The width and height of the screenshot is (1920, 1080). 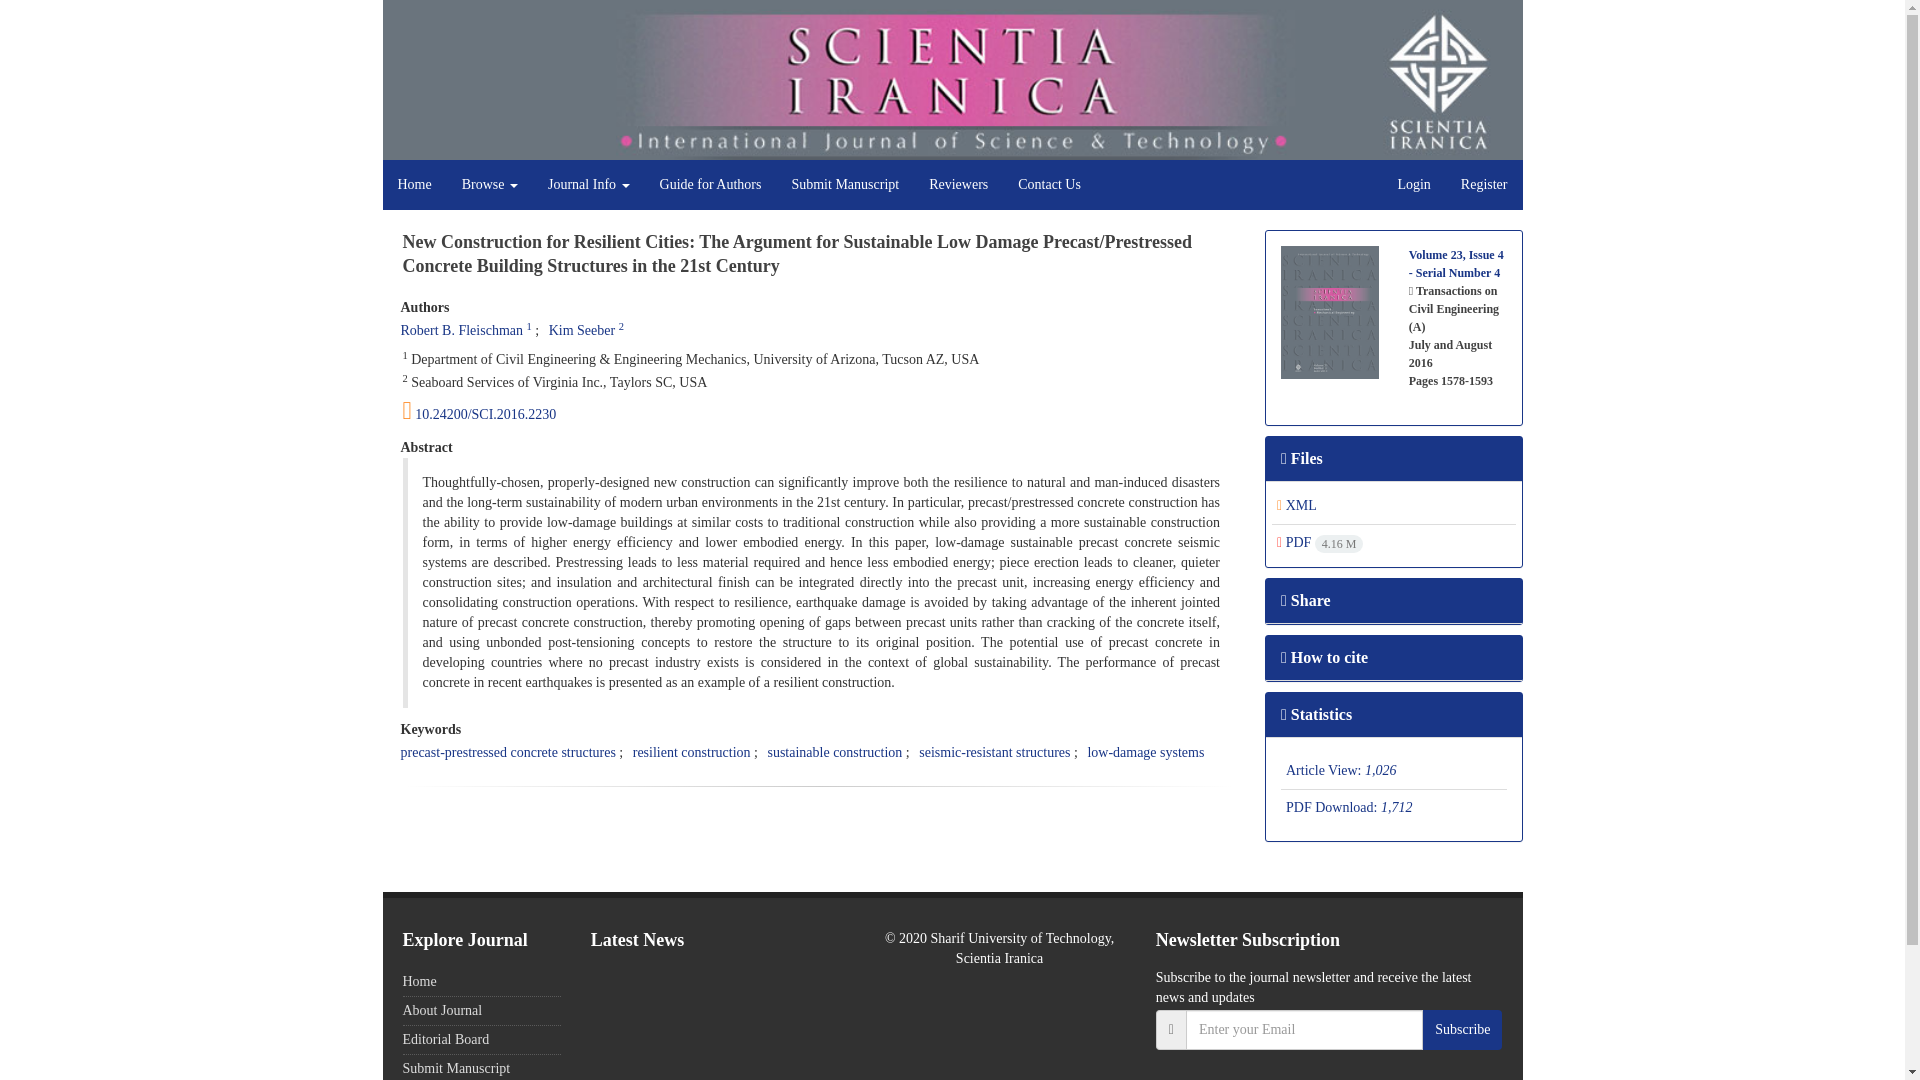 What do you see at coordinates (414, 184) in the screenshot?
I see `Home` at bounding box center [414, 184].